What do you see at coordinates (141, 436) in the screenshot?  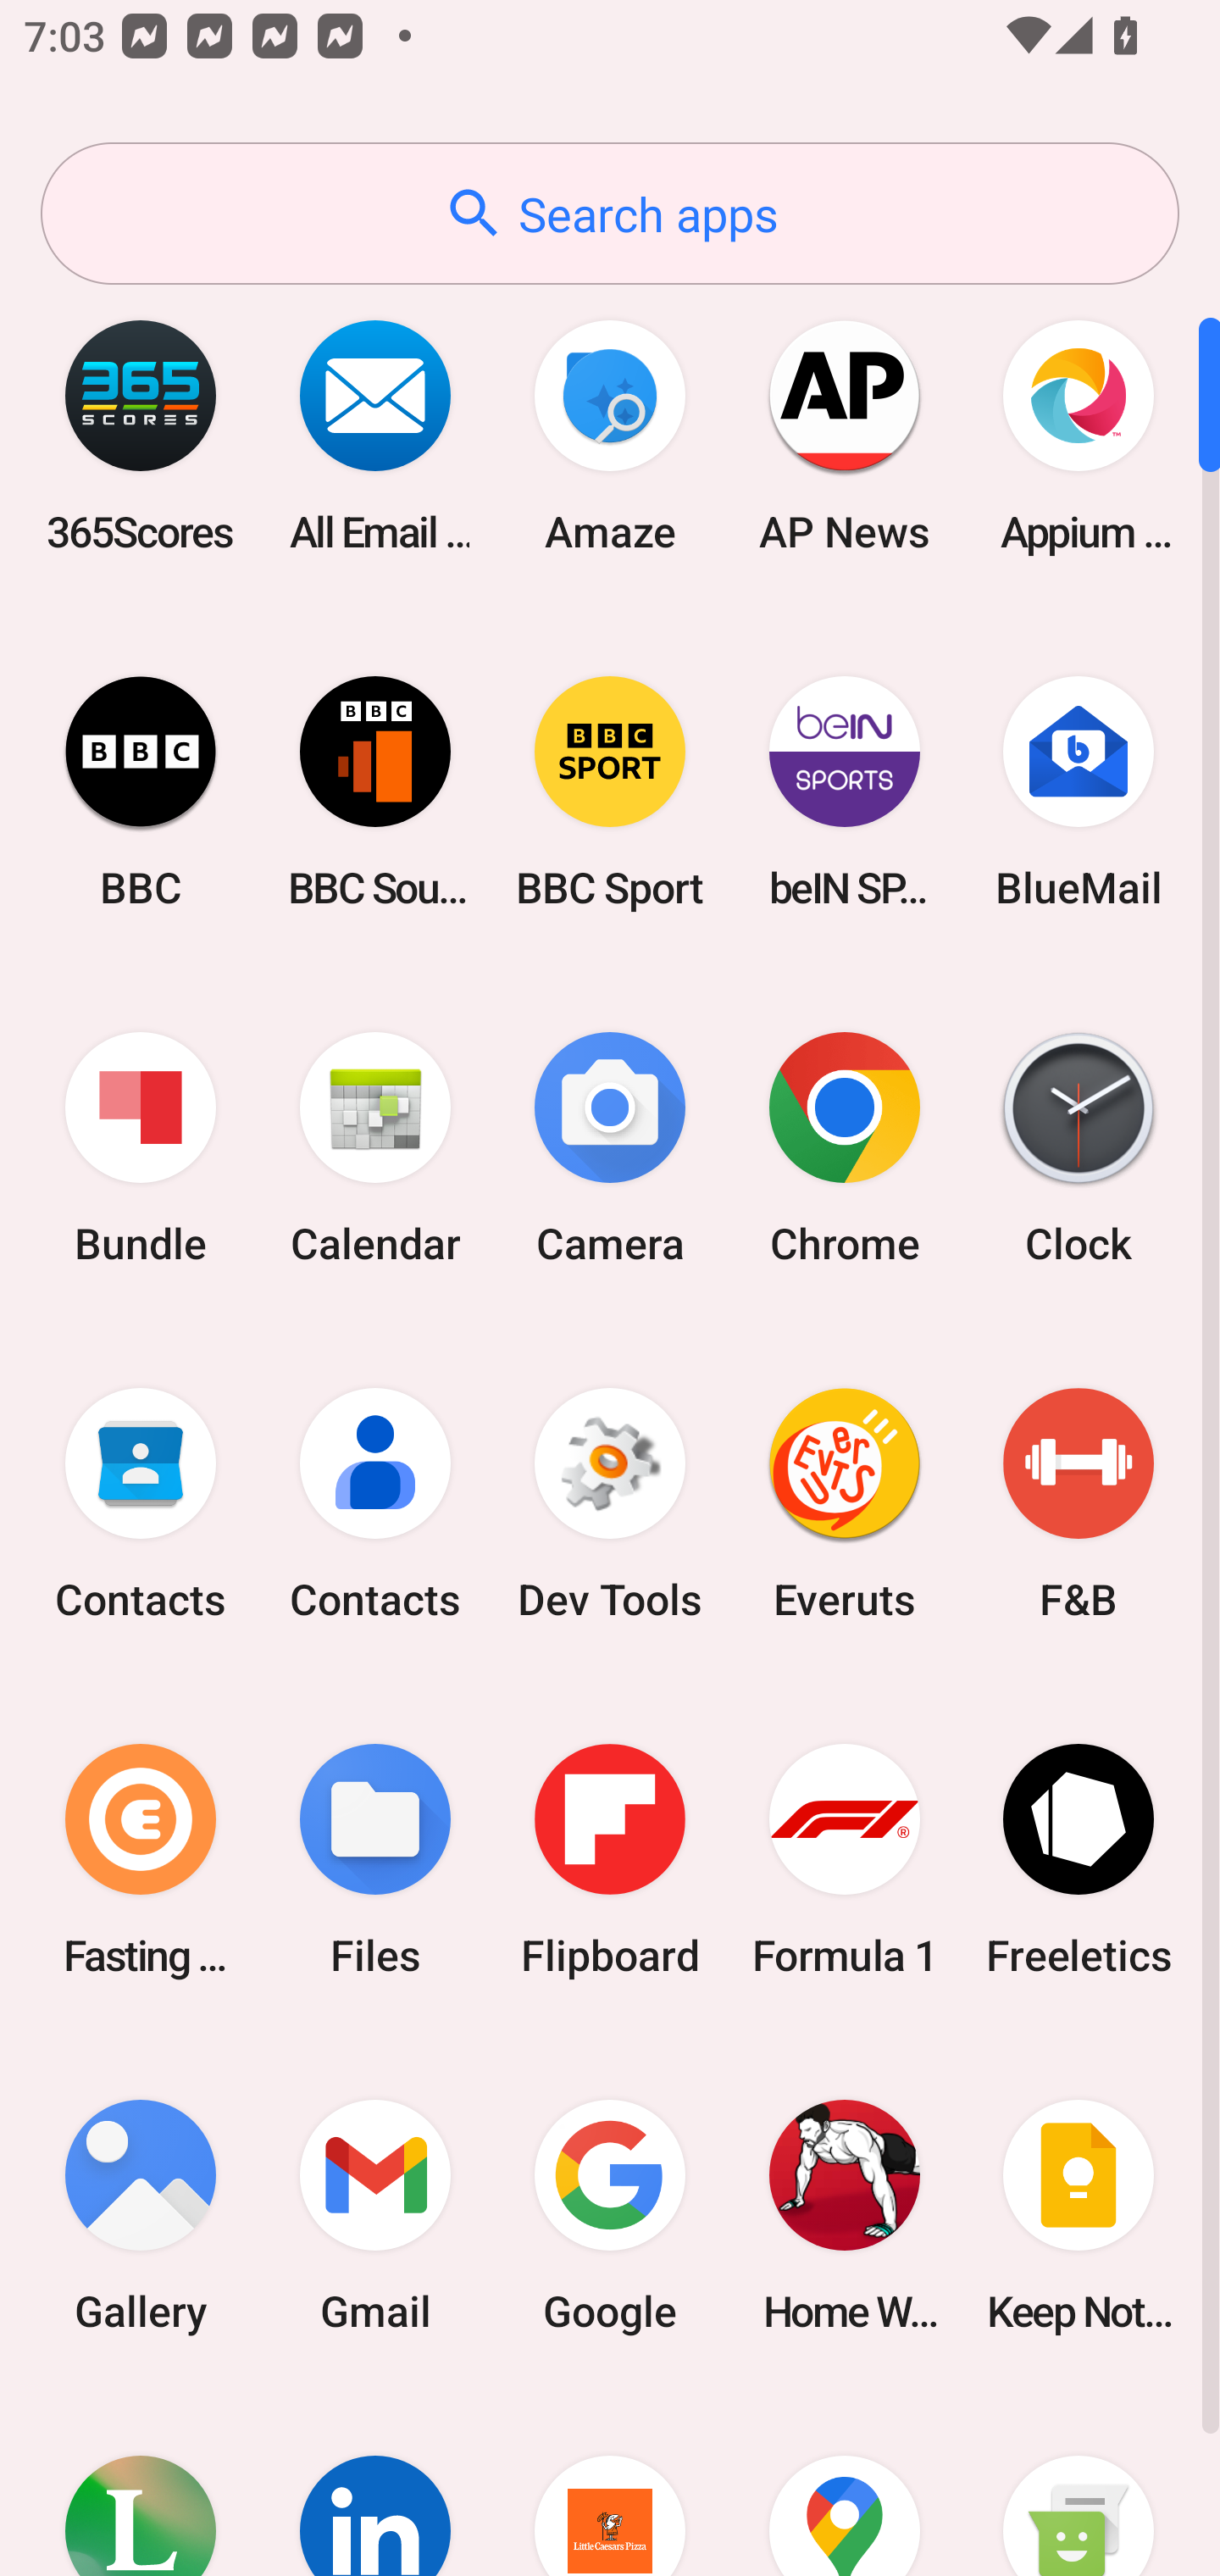 I see `365Scores` at bounding box center [141, 436].